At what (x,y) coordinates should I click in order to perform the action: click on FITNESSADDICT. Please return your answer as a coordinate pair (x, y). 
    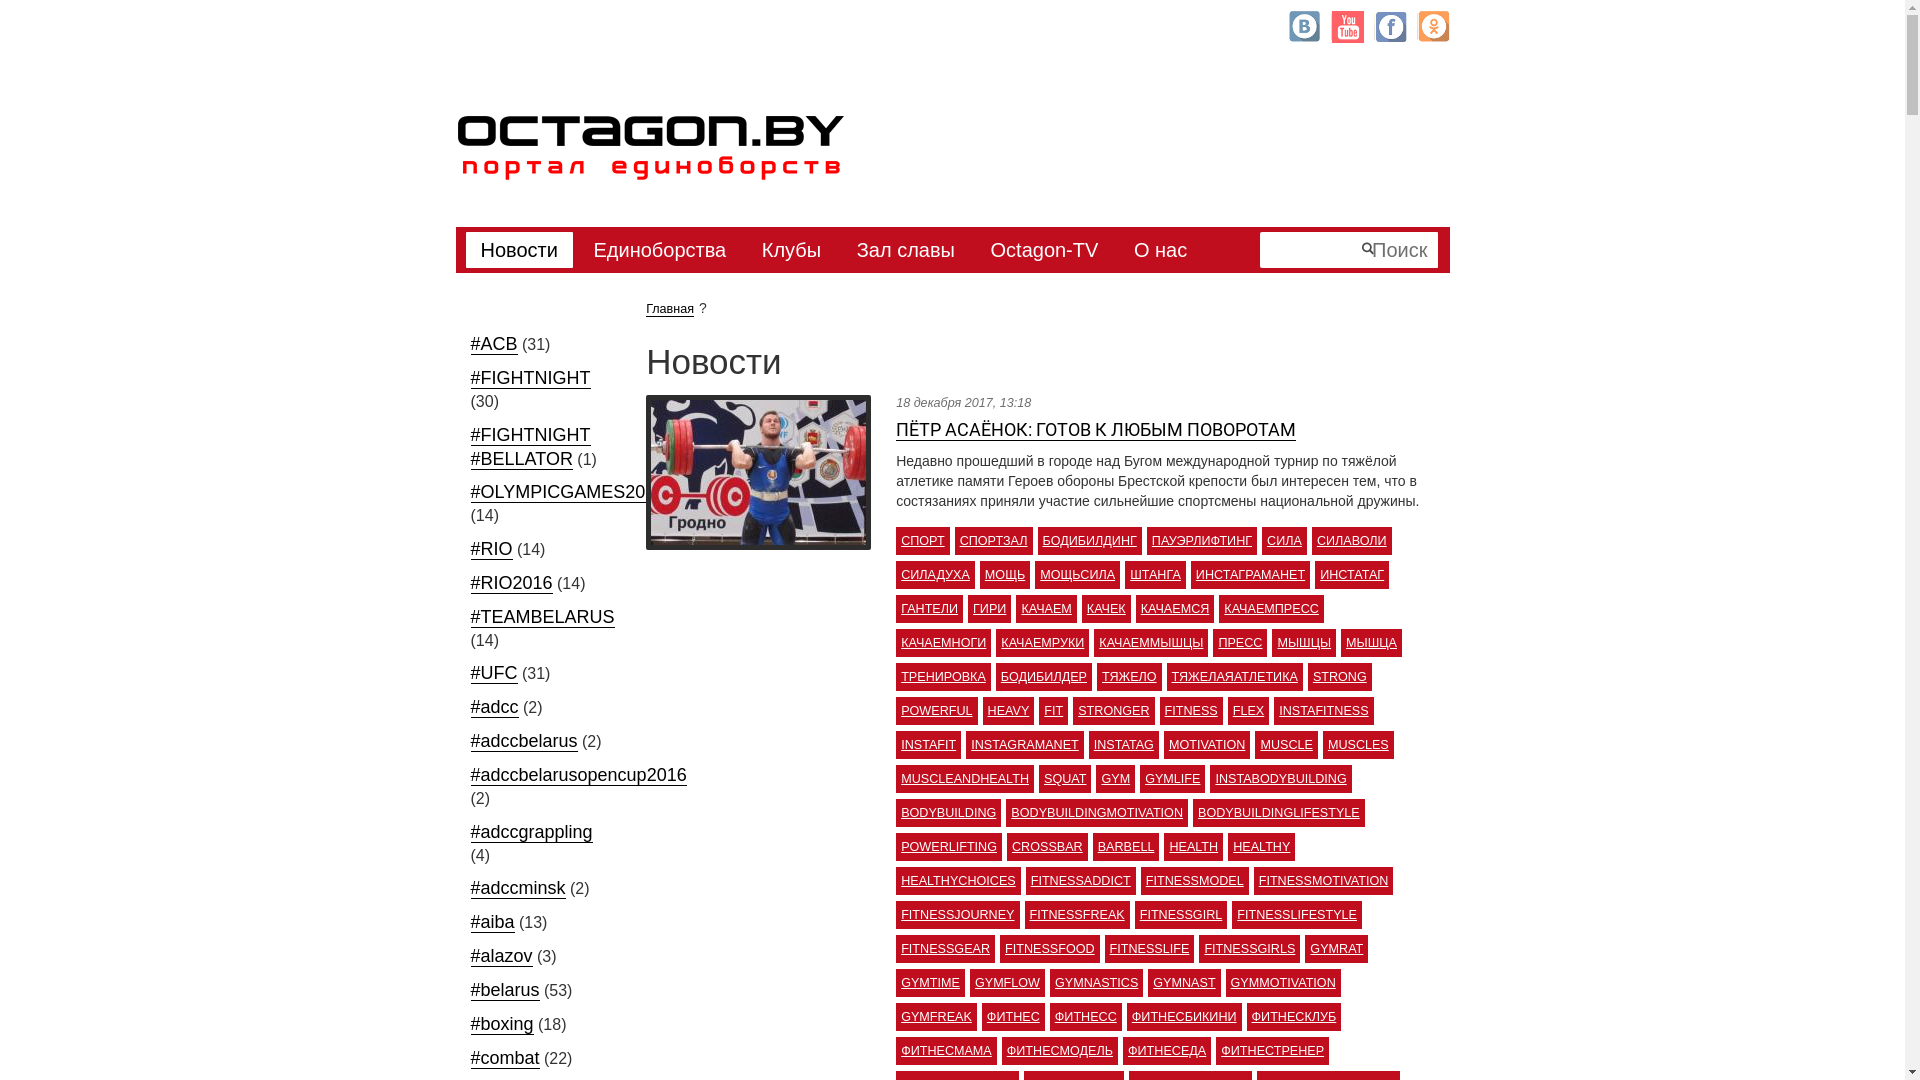
    Looking at the image, I should click on (1081, 881).